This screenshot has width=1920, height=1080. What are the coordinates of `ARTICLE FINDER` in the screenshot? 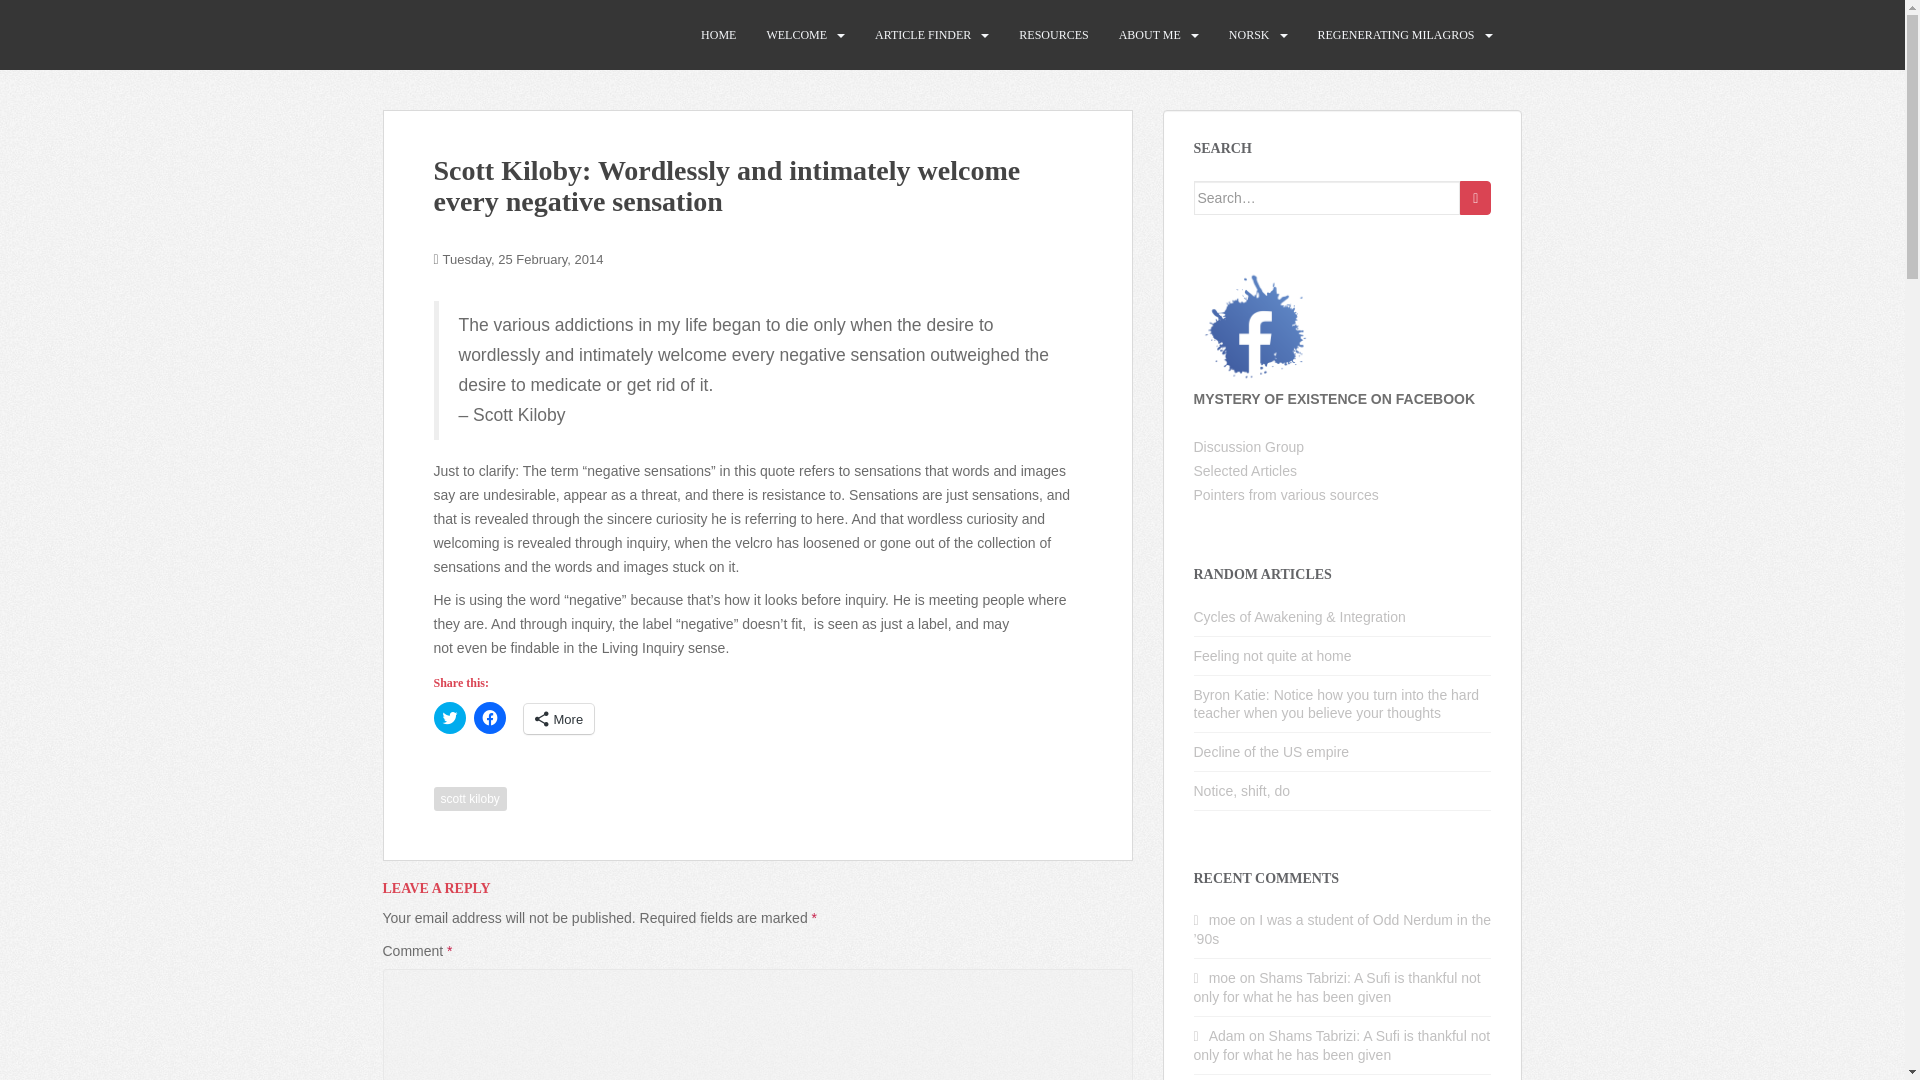 It's located at (923, 35).